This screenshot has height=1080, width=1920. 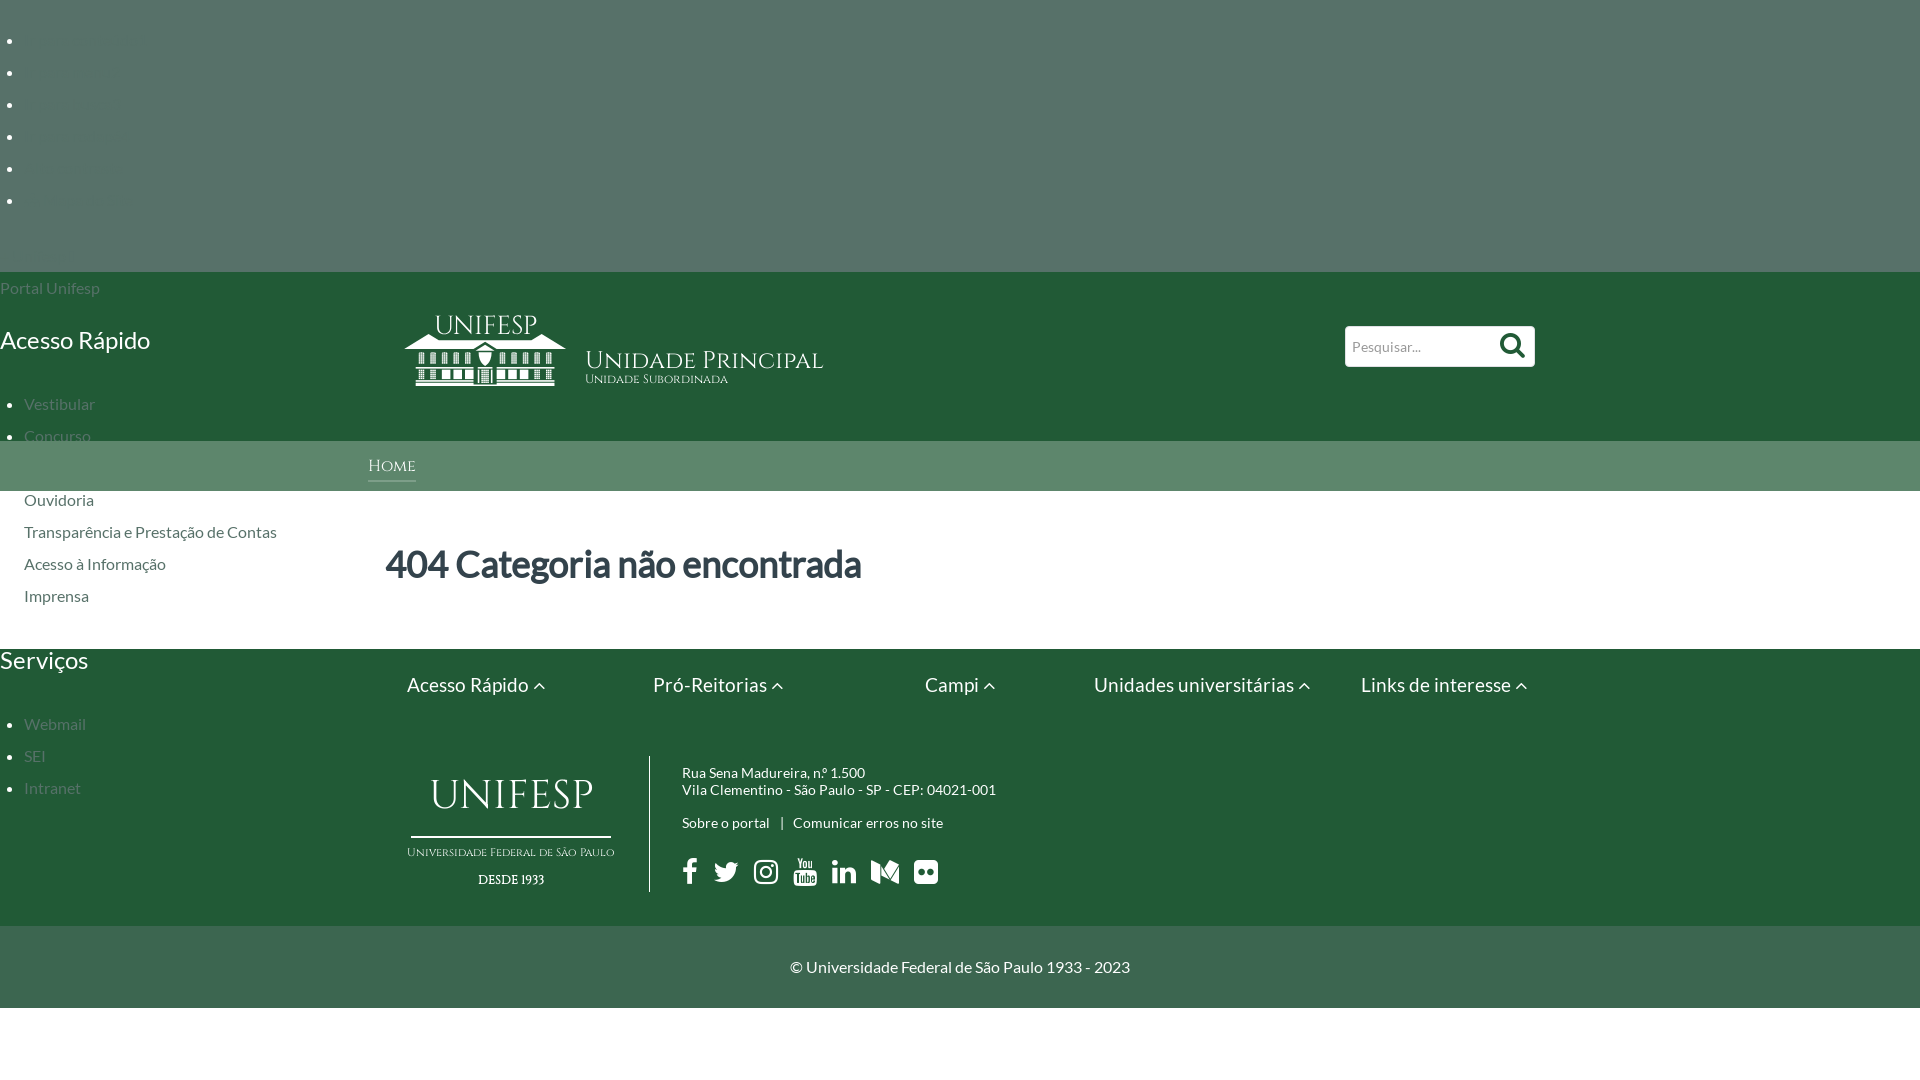 What do you see at coordinates (72, 104) in the screenshot?
I see `Ir para busca3` at bounding box center [72, 104].